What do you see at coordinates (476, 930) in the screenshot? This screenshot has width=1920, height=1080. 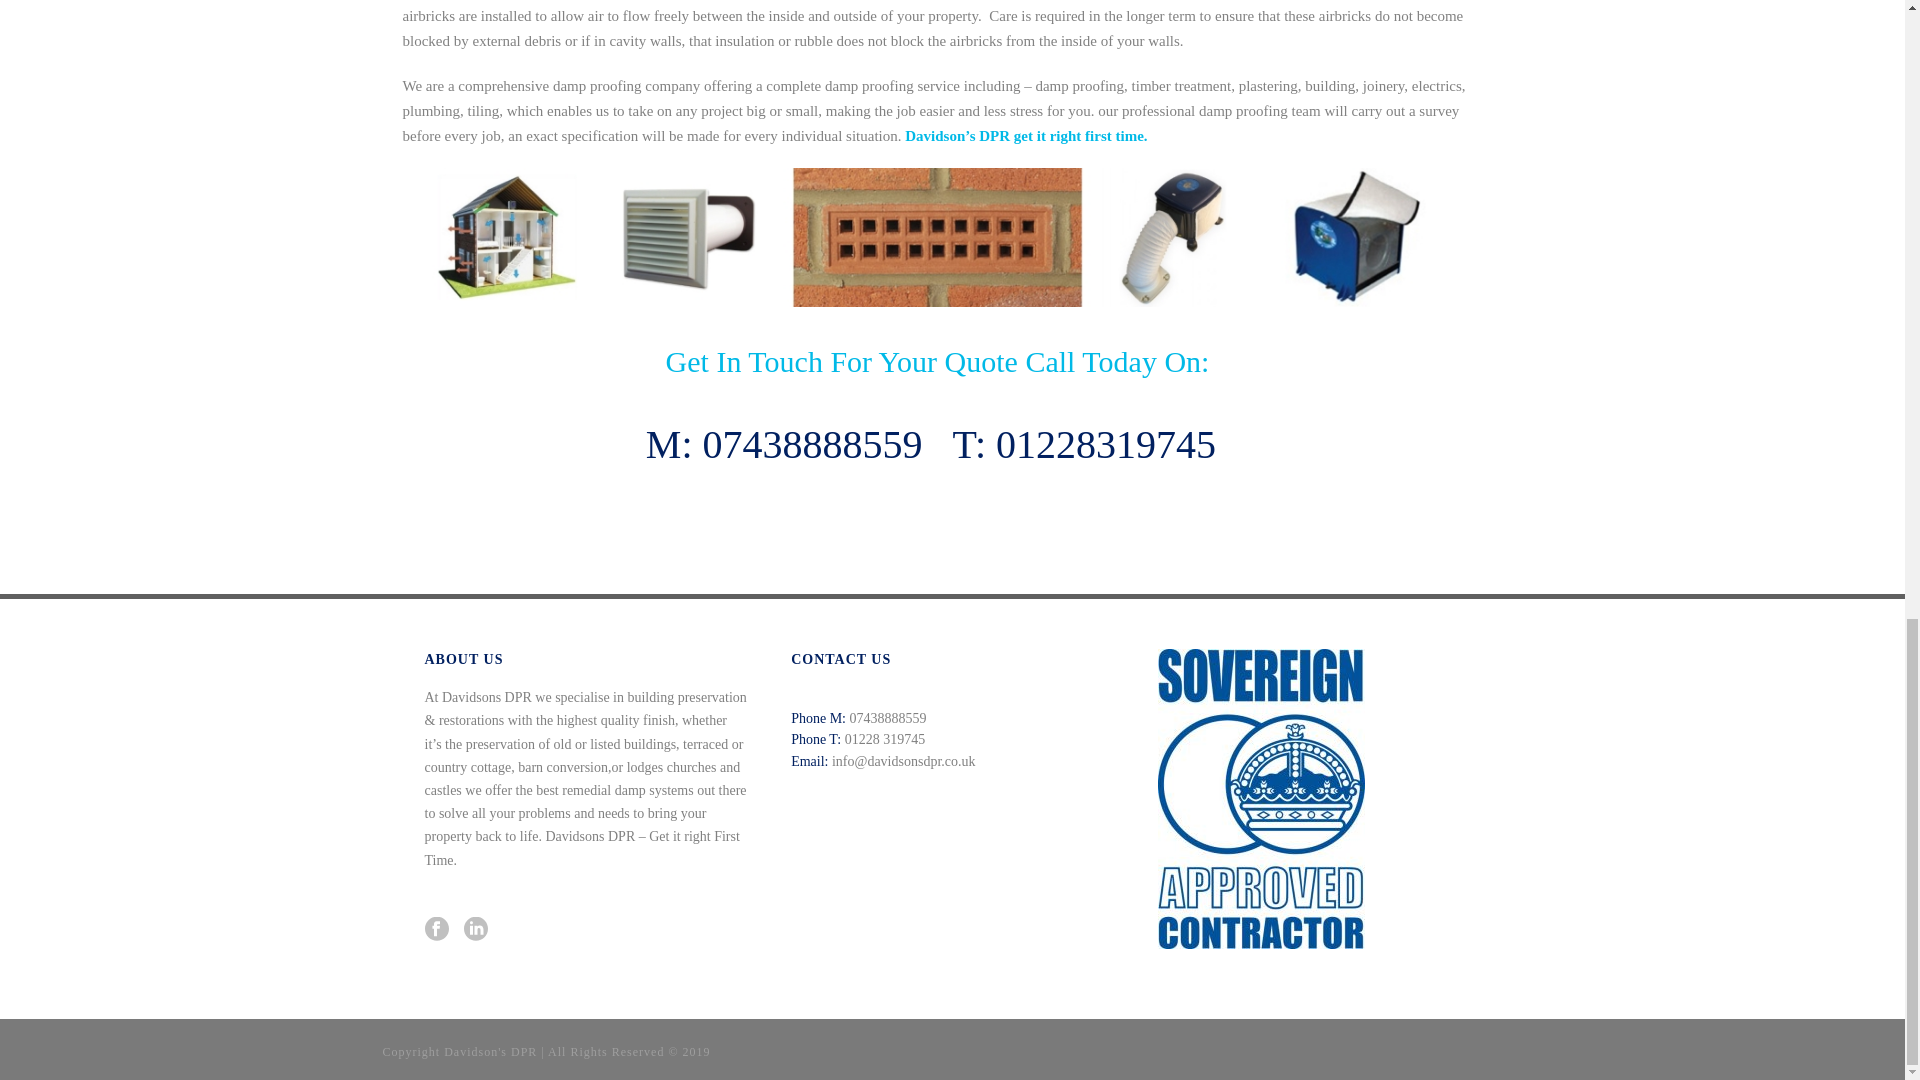 I see ` linkedin` at bounding box center [476, 930].